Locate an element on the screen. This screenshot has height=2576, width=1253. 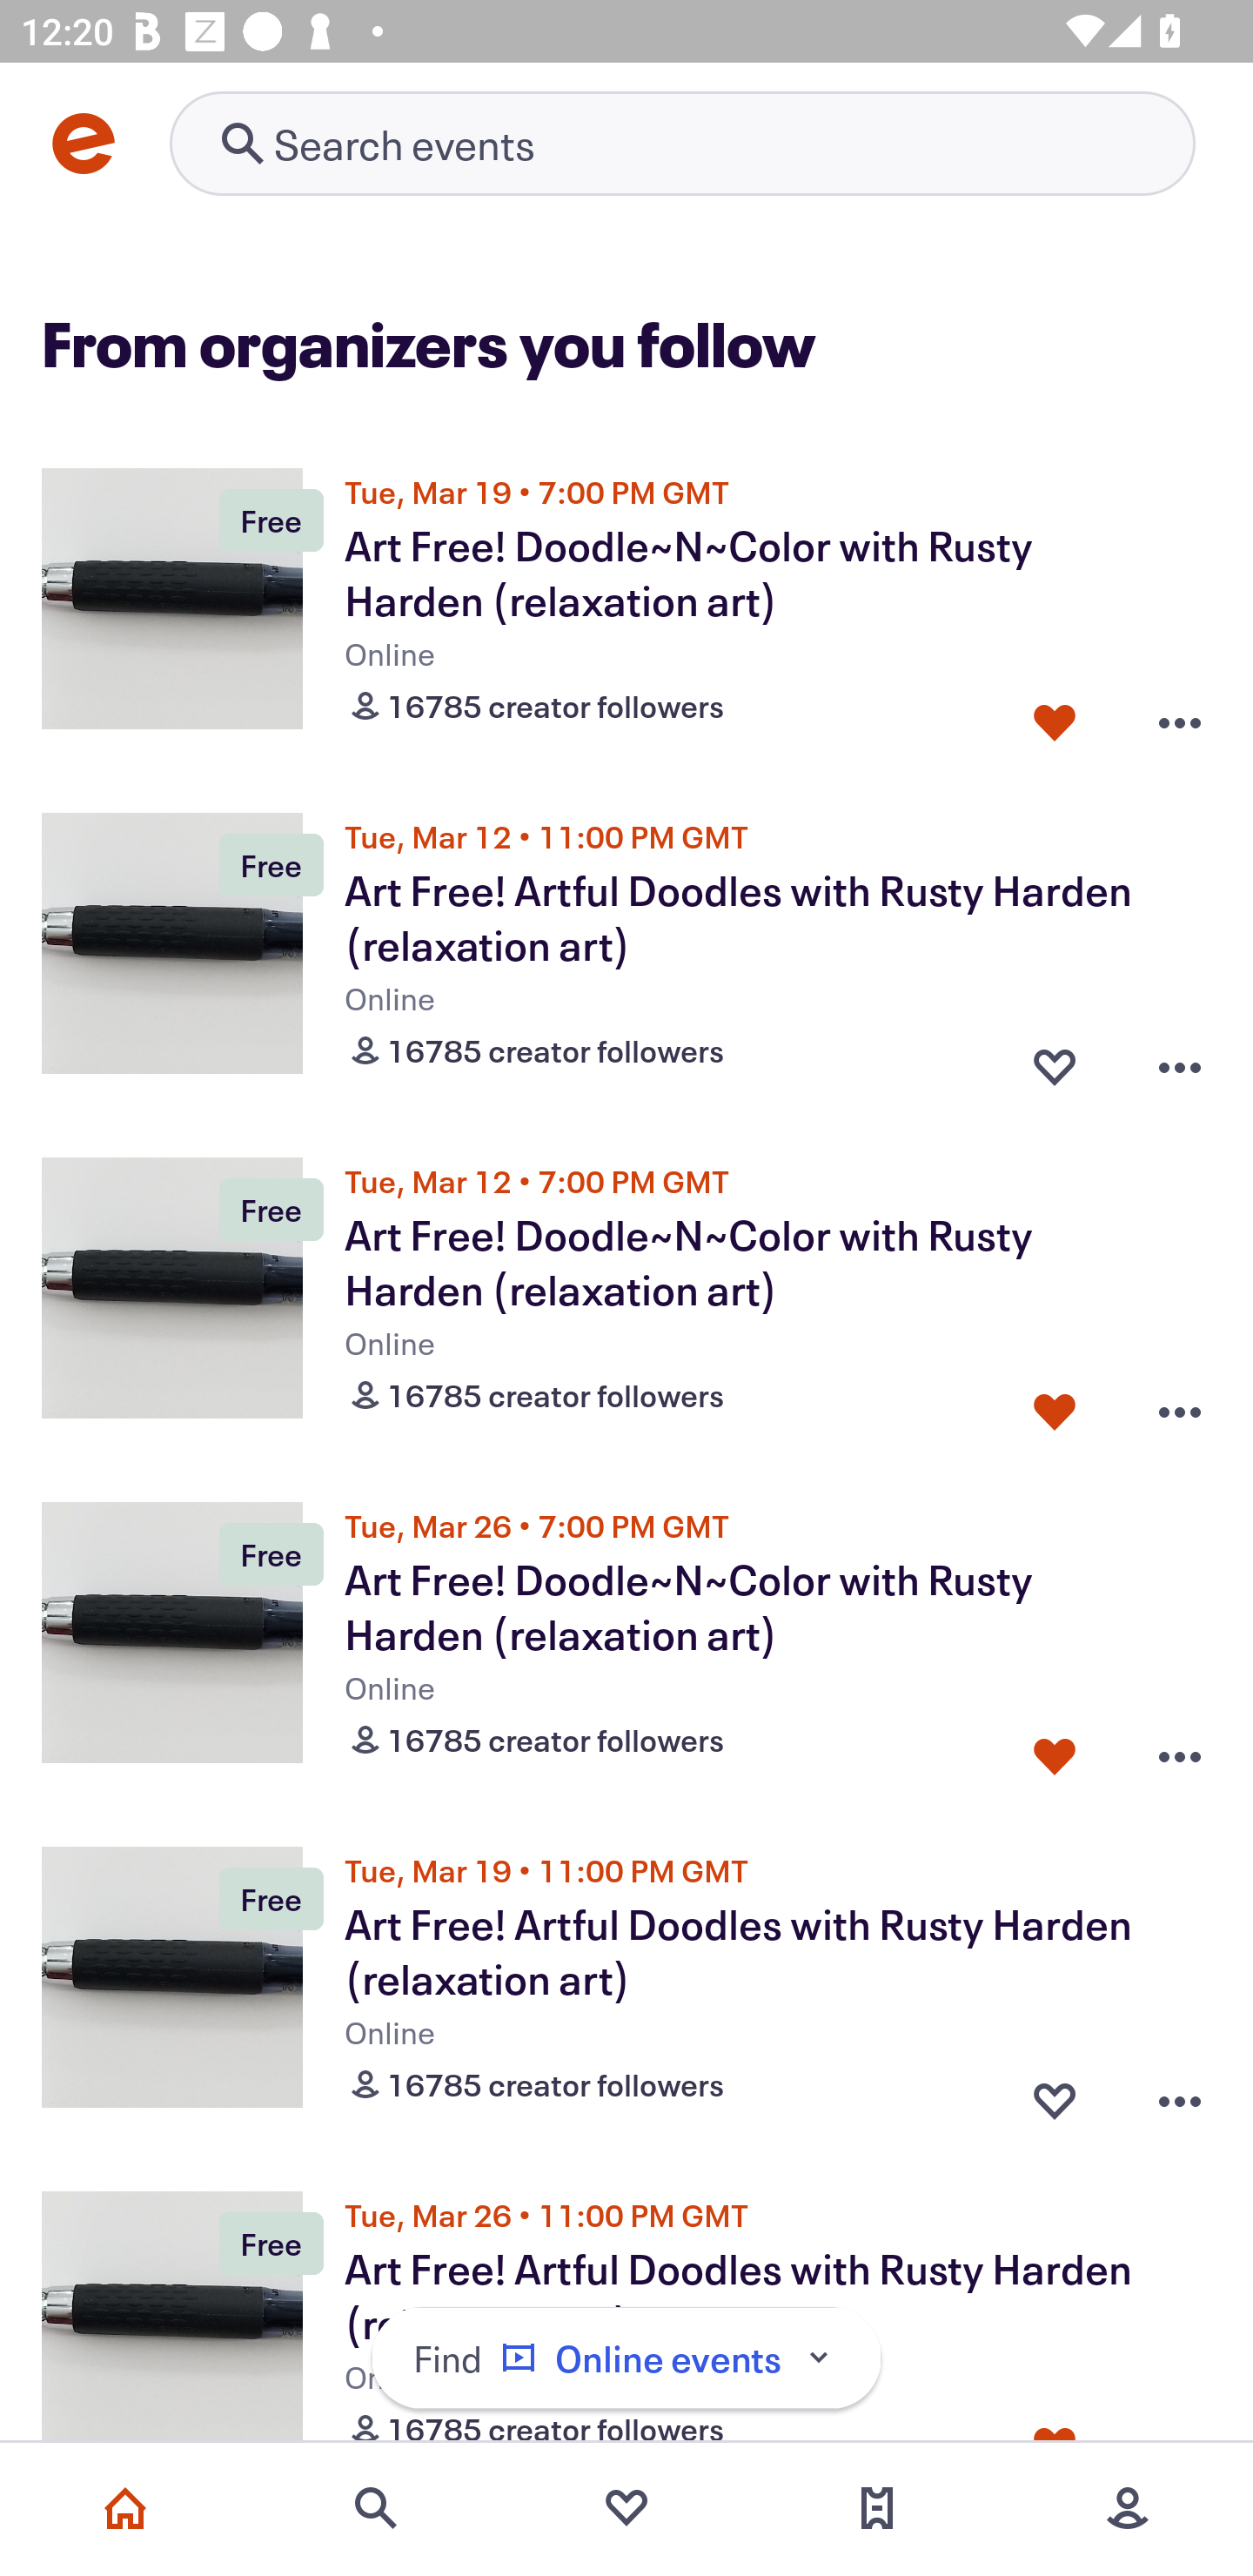
Favorite button is located at coordinates (1055, 1749).